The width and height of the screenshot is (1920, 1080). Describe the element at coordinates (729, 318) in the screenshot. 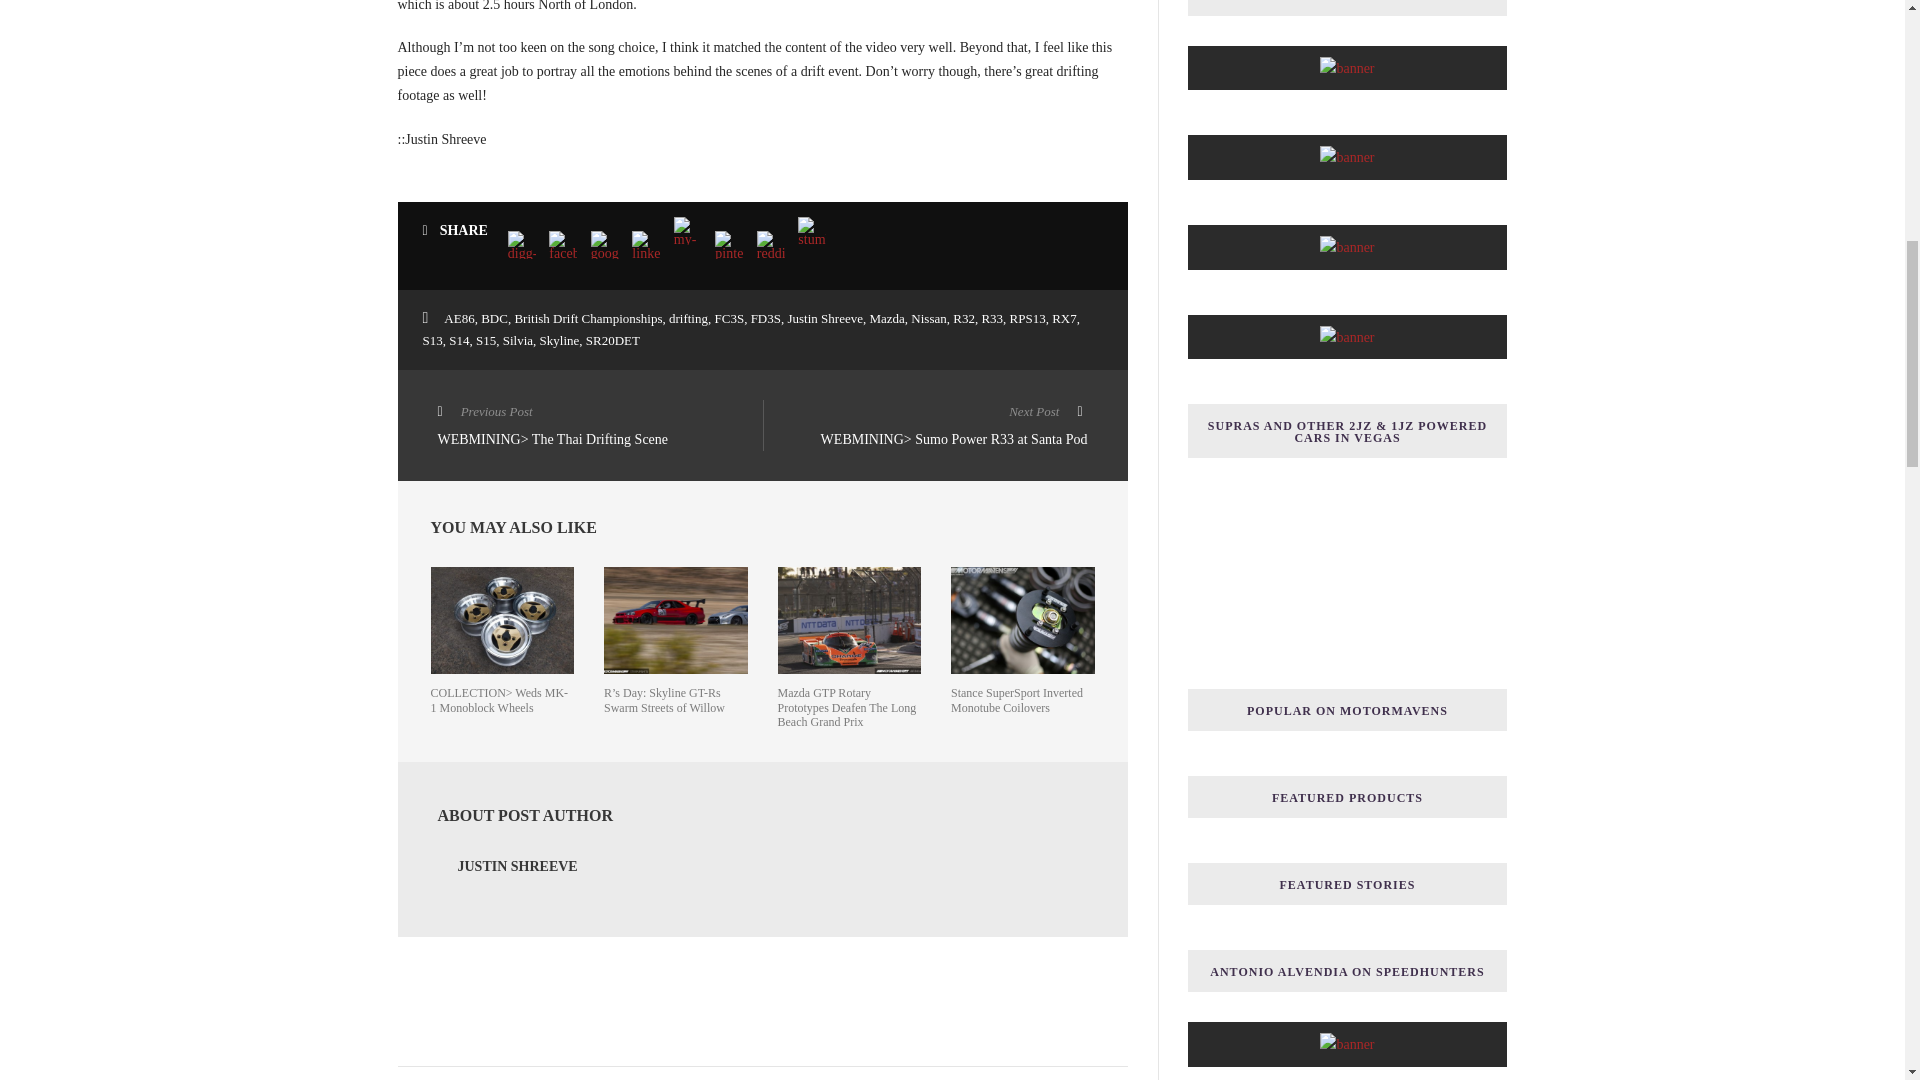

I see `FC3S` at that location.